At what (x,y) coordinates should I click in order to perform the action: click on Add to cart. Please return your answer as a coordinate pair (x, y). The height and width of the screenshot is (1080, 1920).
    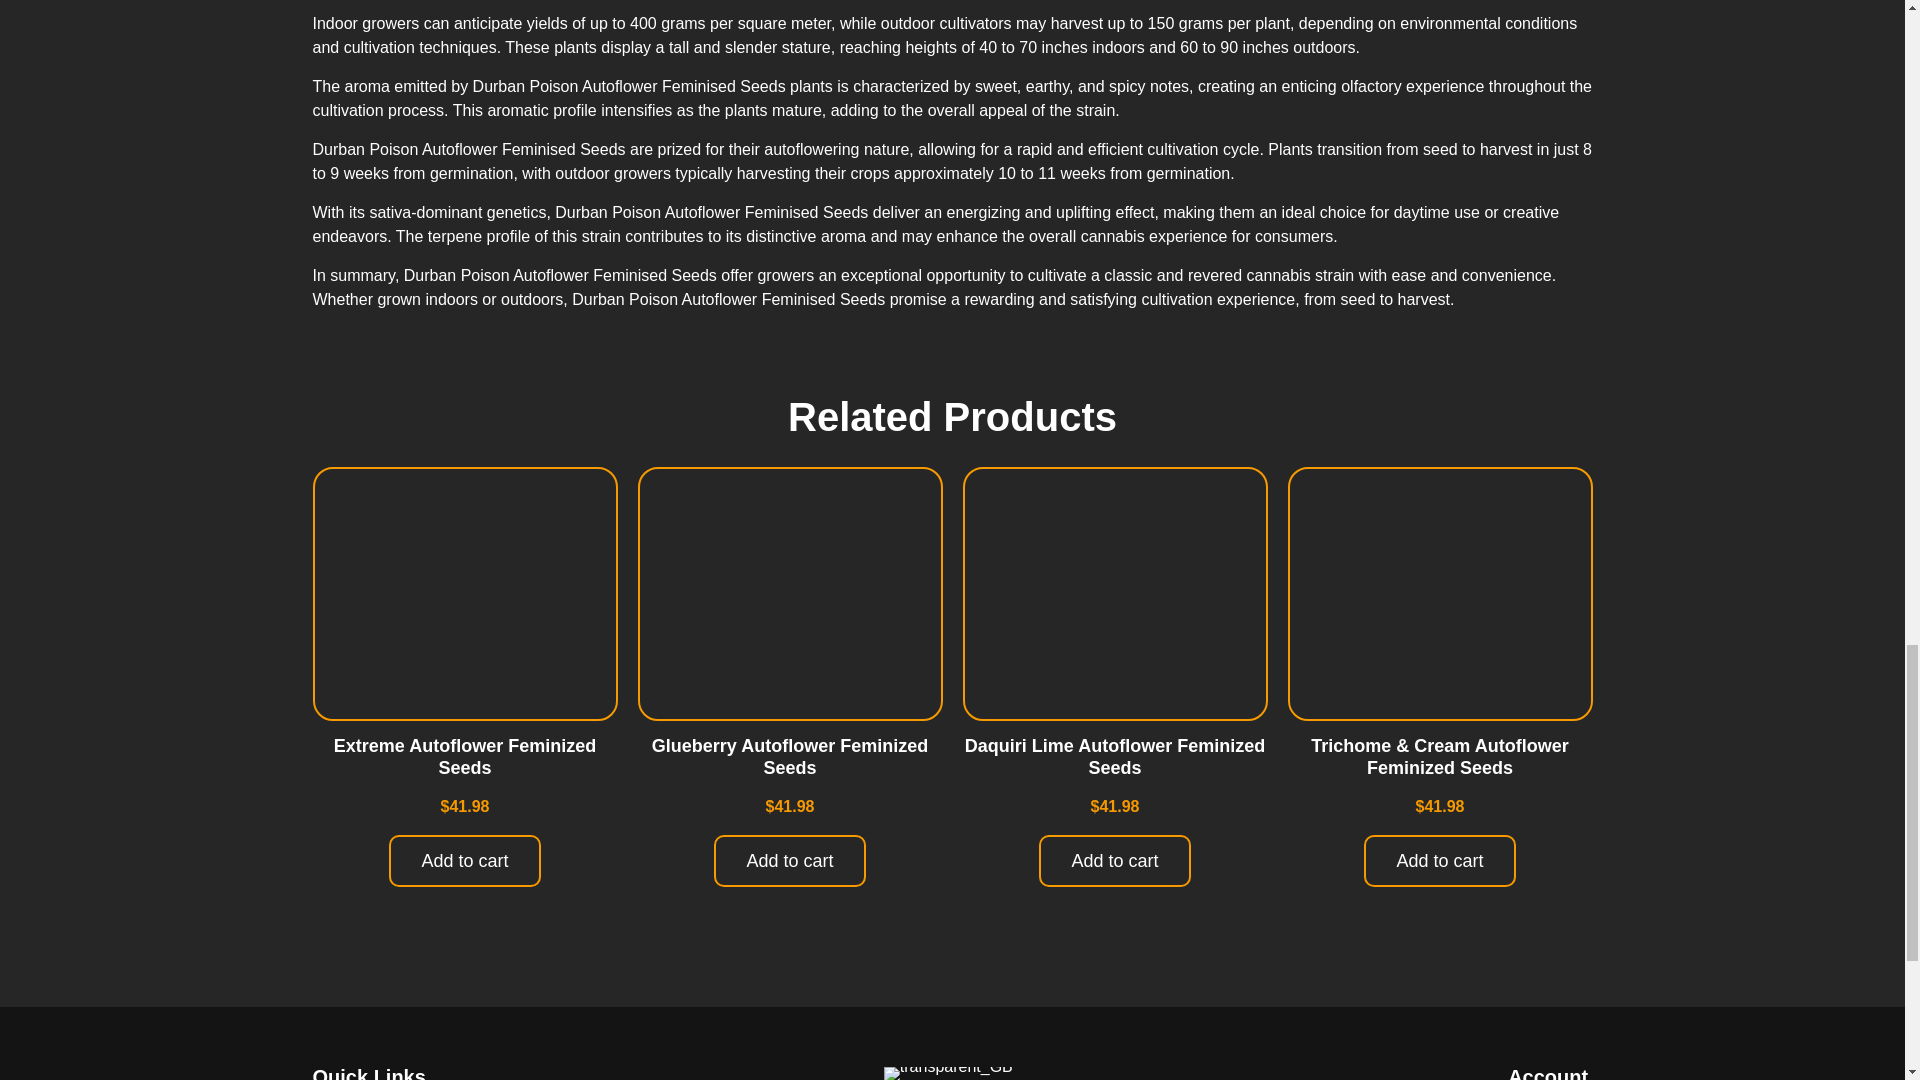
    Looking at the image, I should click on (790, 860).